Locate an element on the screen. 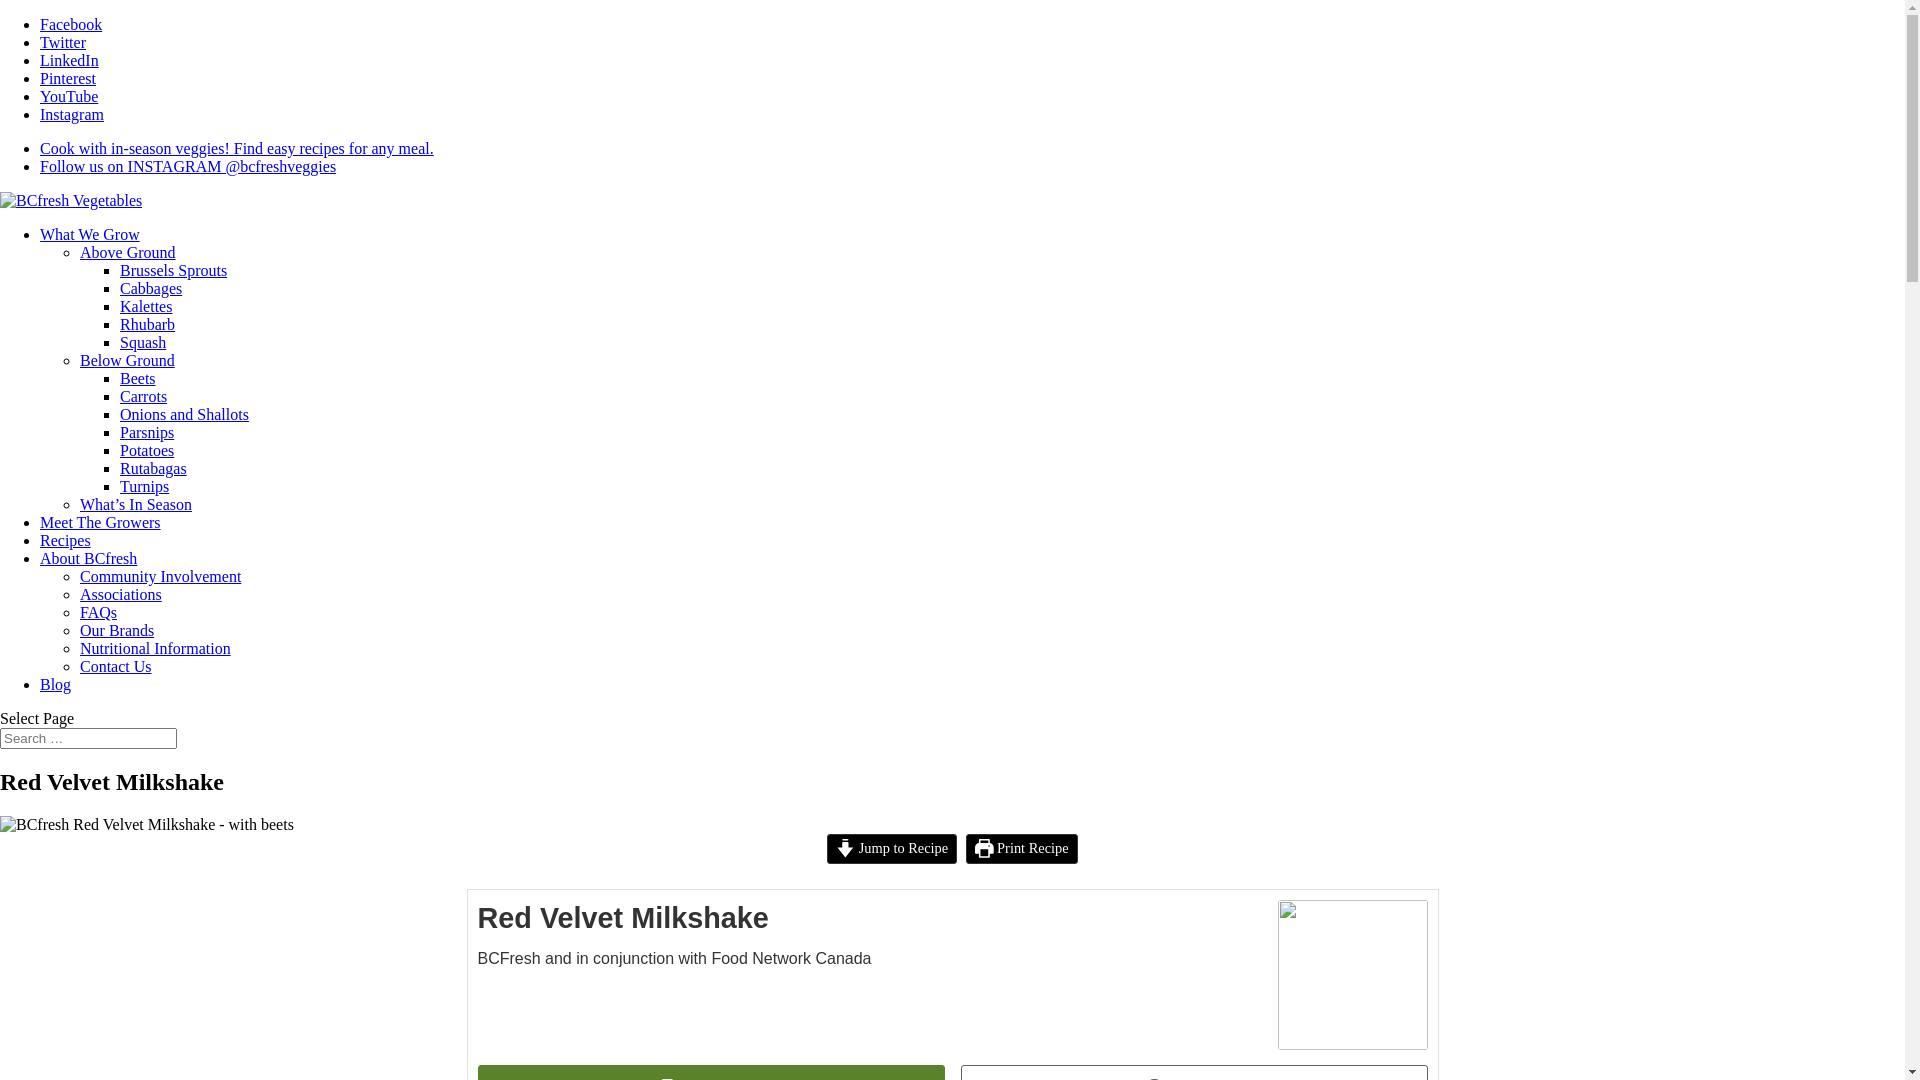 The height and width of the screenshot is (1080, 1920). Blog is located at coordinates (56, 684).